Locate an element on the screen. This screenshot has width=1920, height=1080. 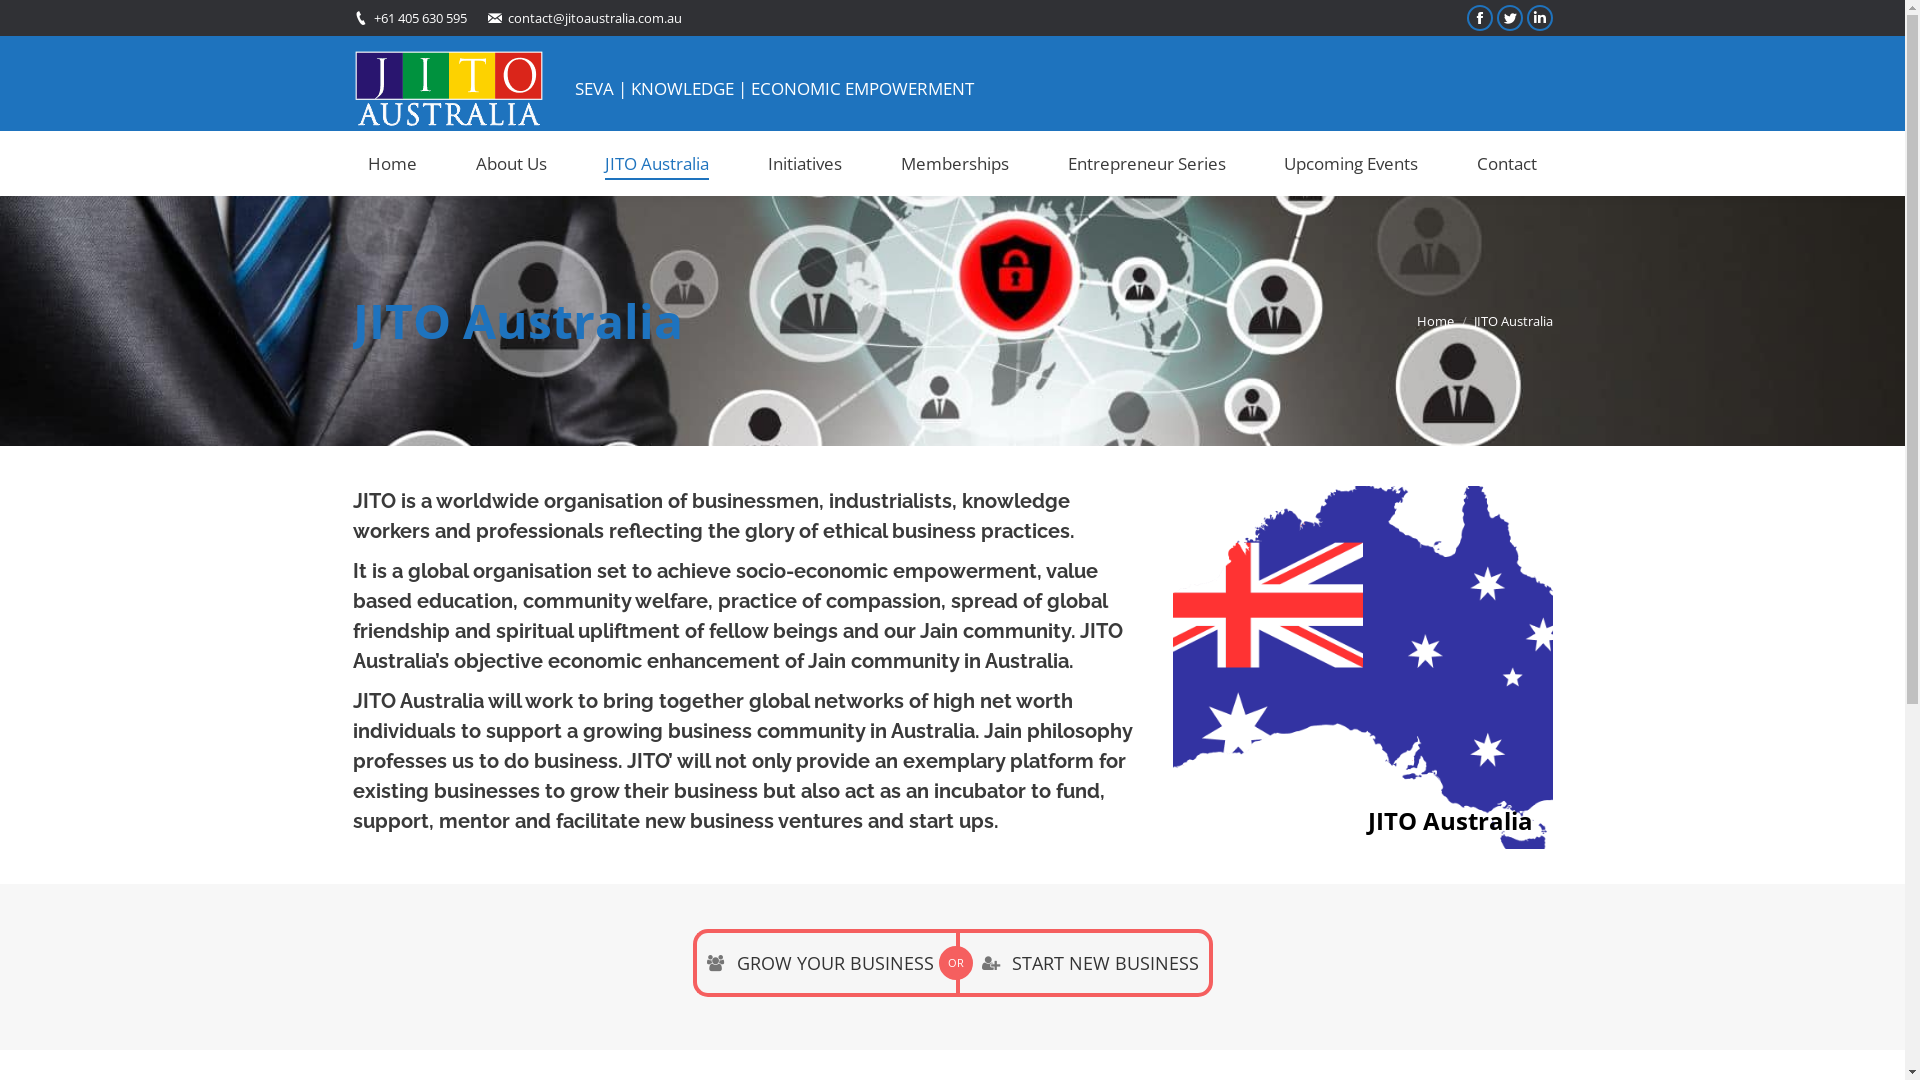
Home is located at coordinates (392, 164).